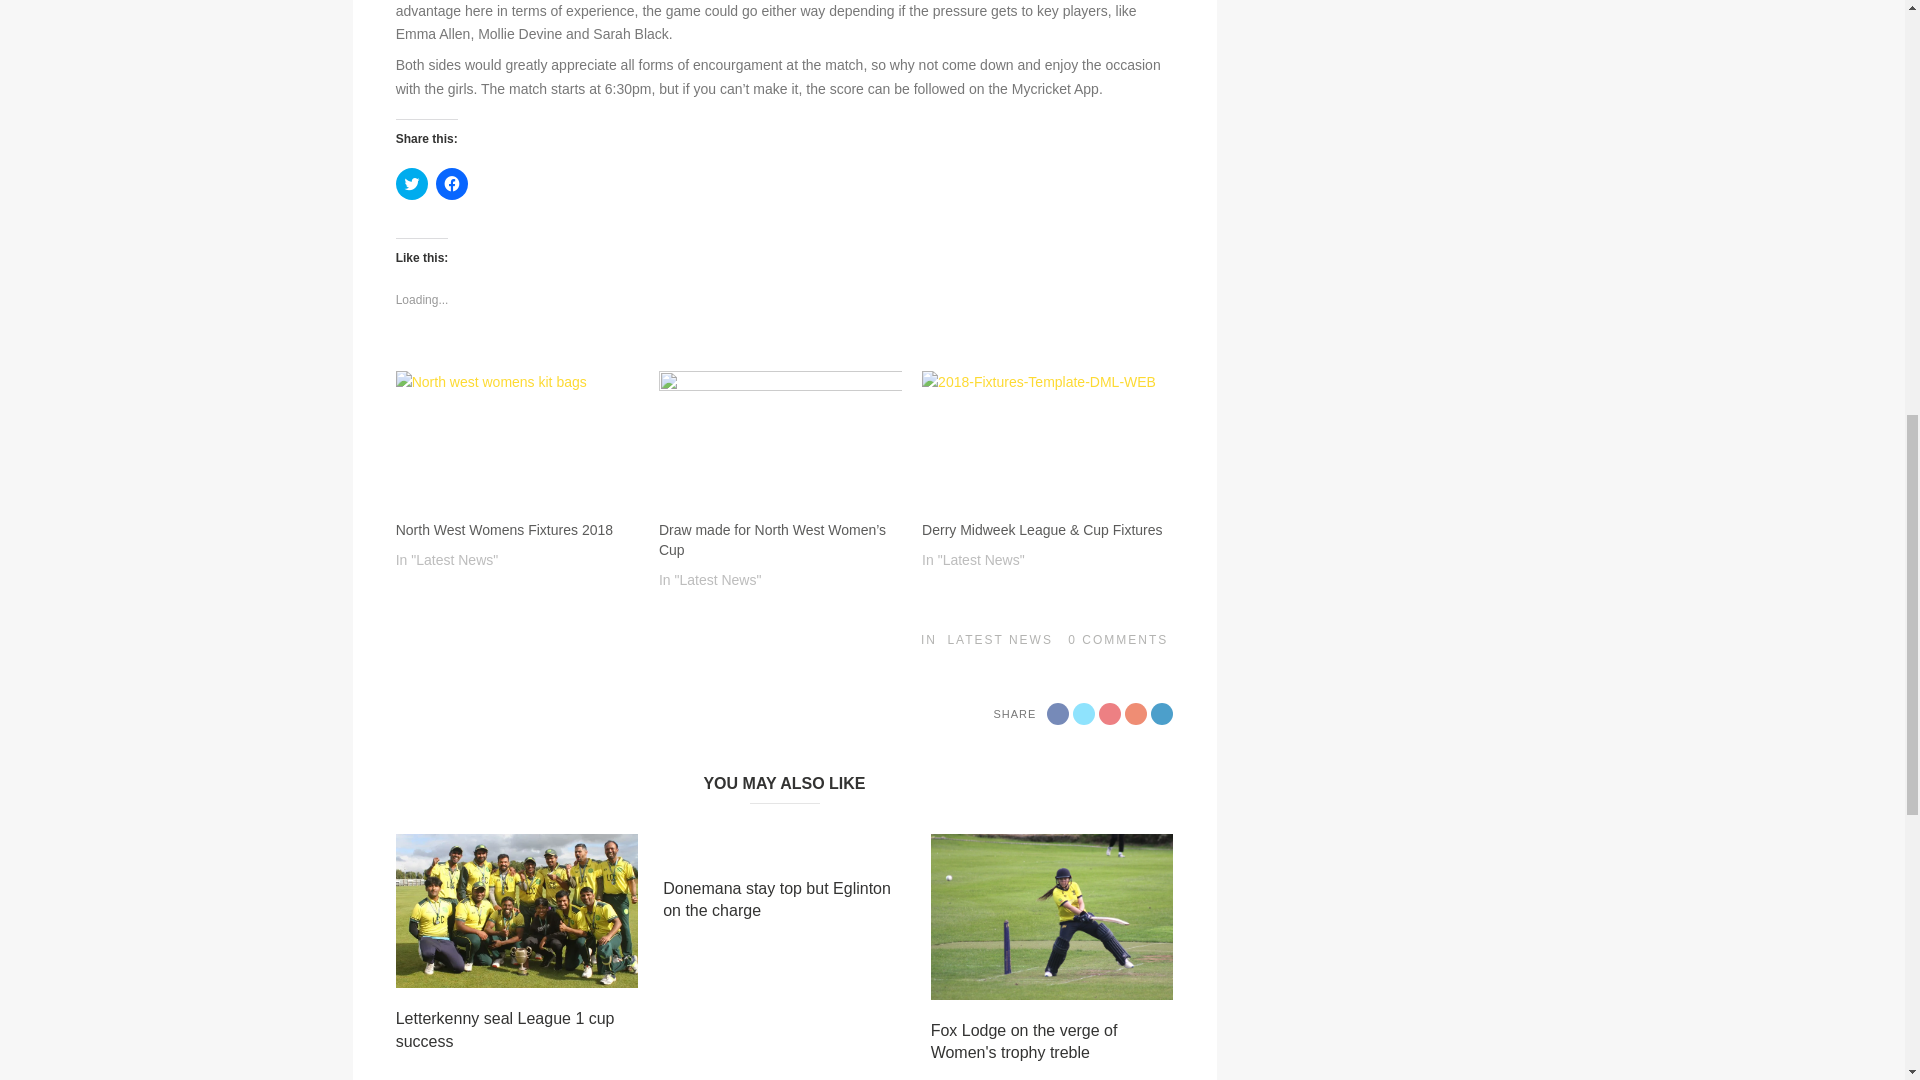 The height and width of the screenshot is (1080, 1920). Describe the element at coordinates (1084, 438) in the screenshot. I see `Twitter` at that location.